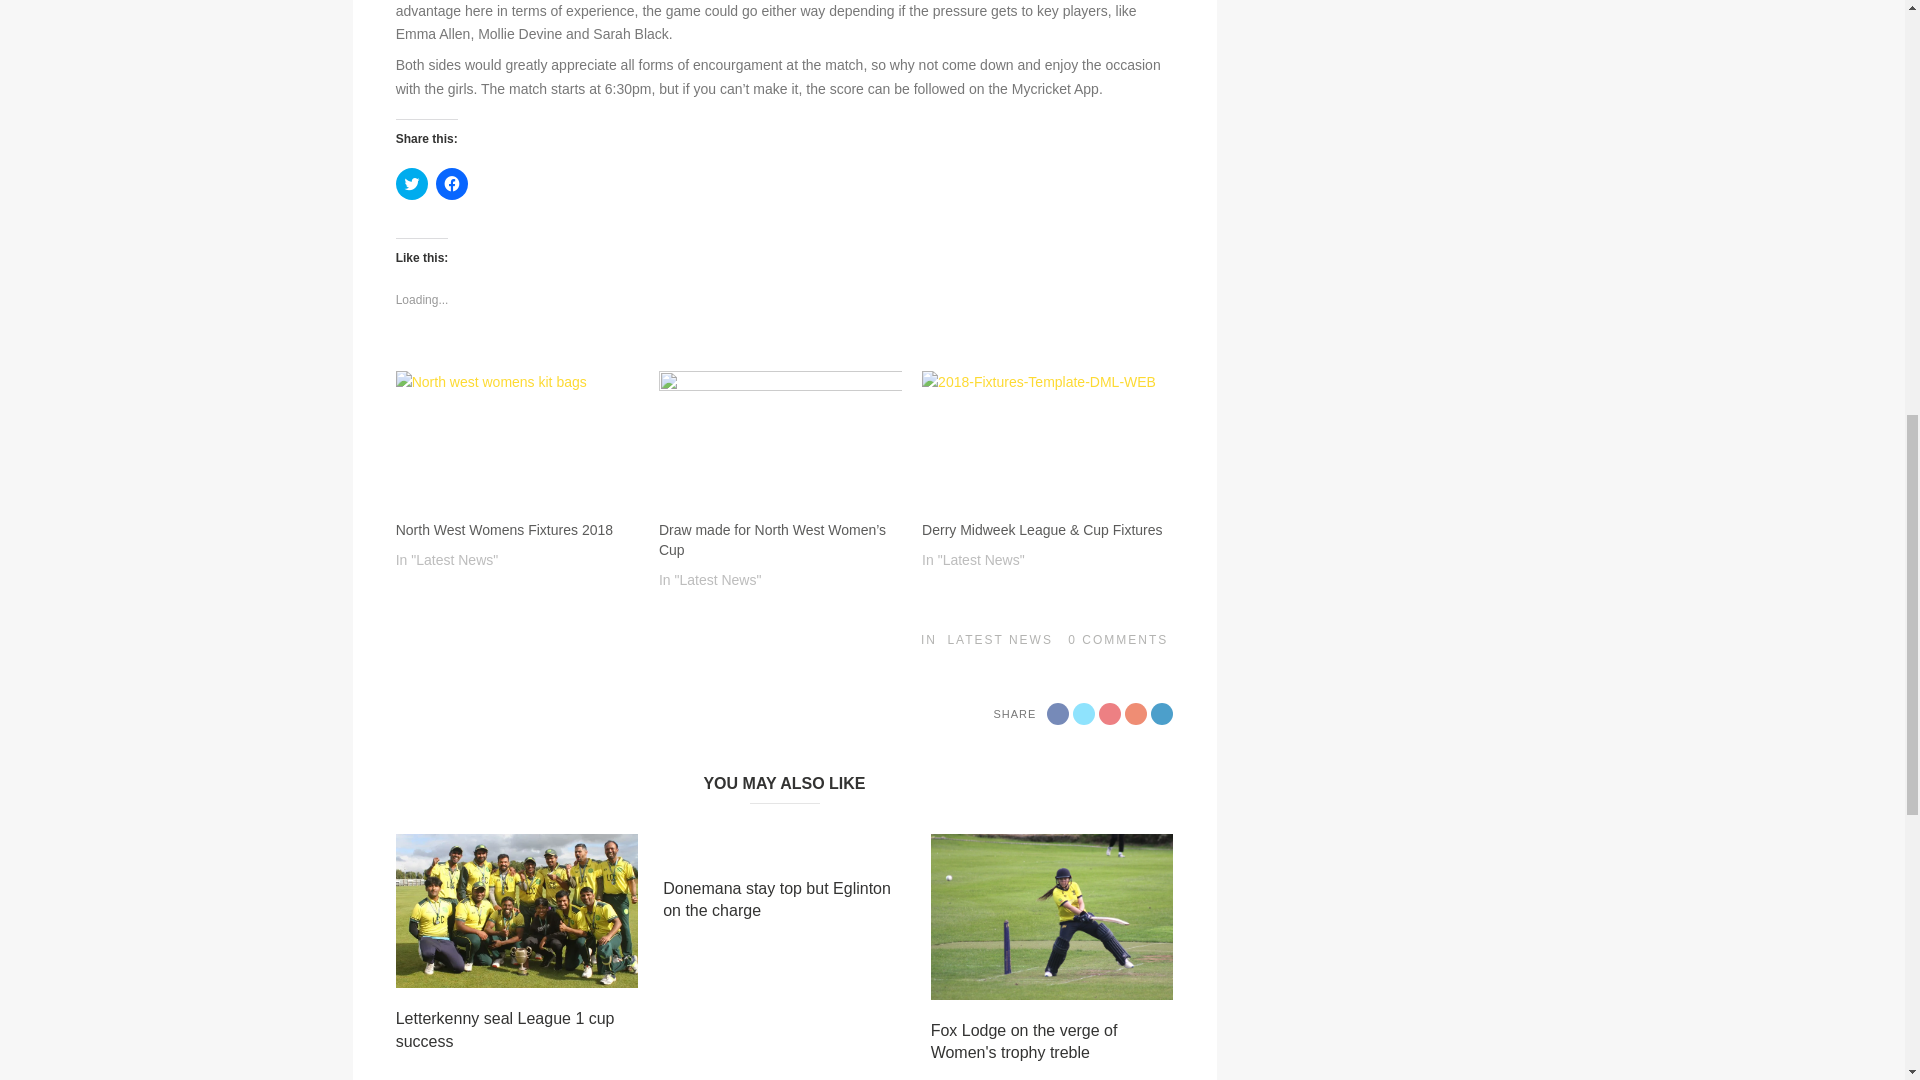 The height and width of the screenshot is (1080, 1920). Describe the element at coordinates (1084, 438) in the screenshot. I see `Twitter` at that location.